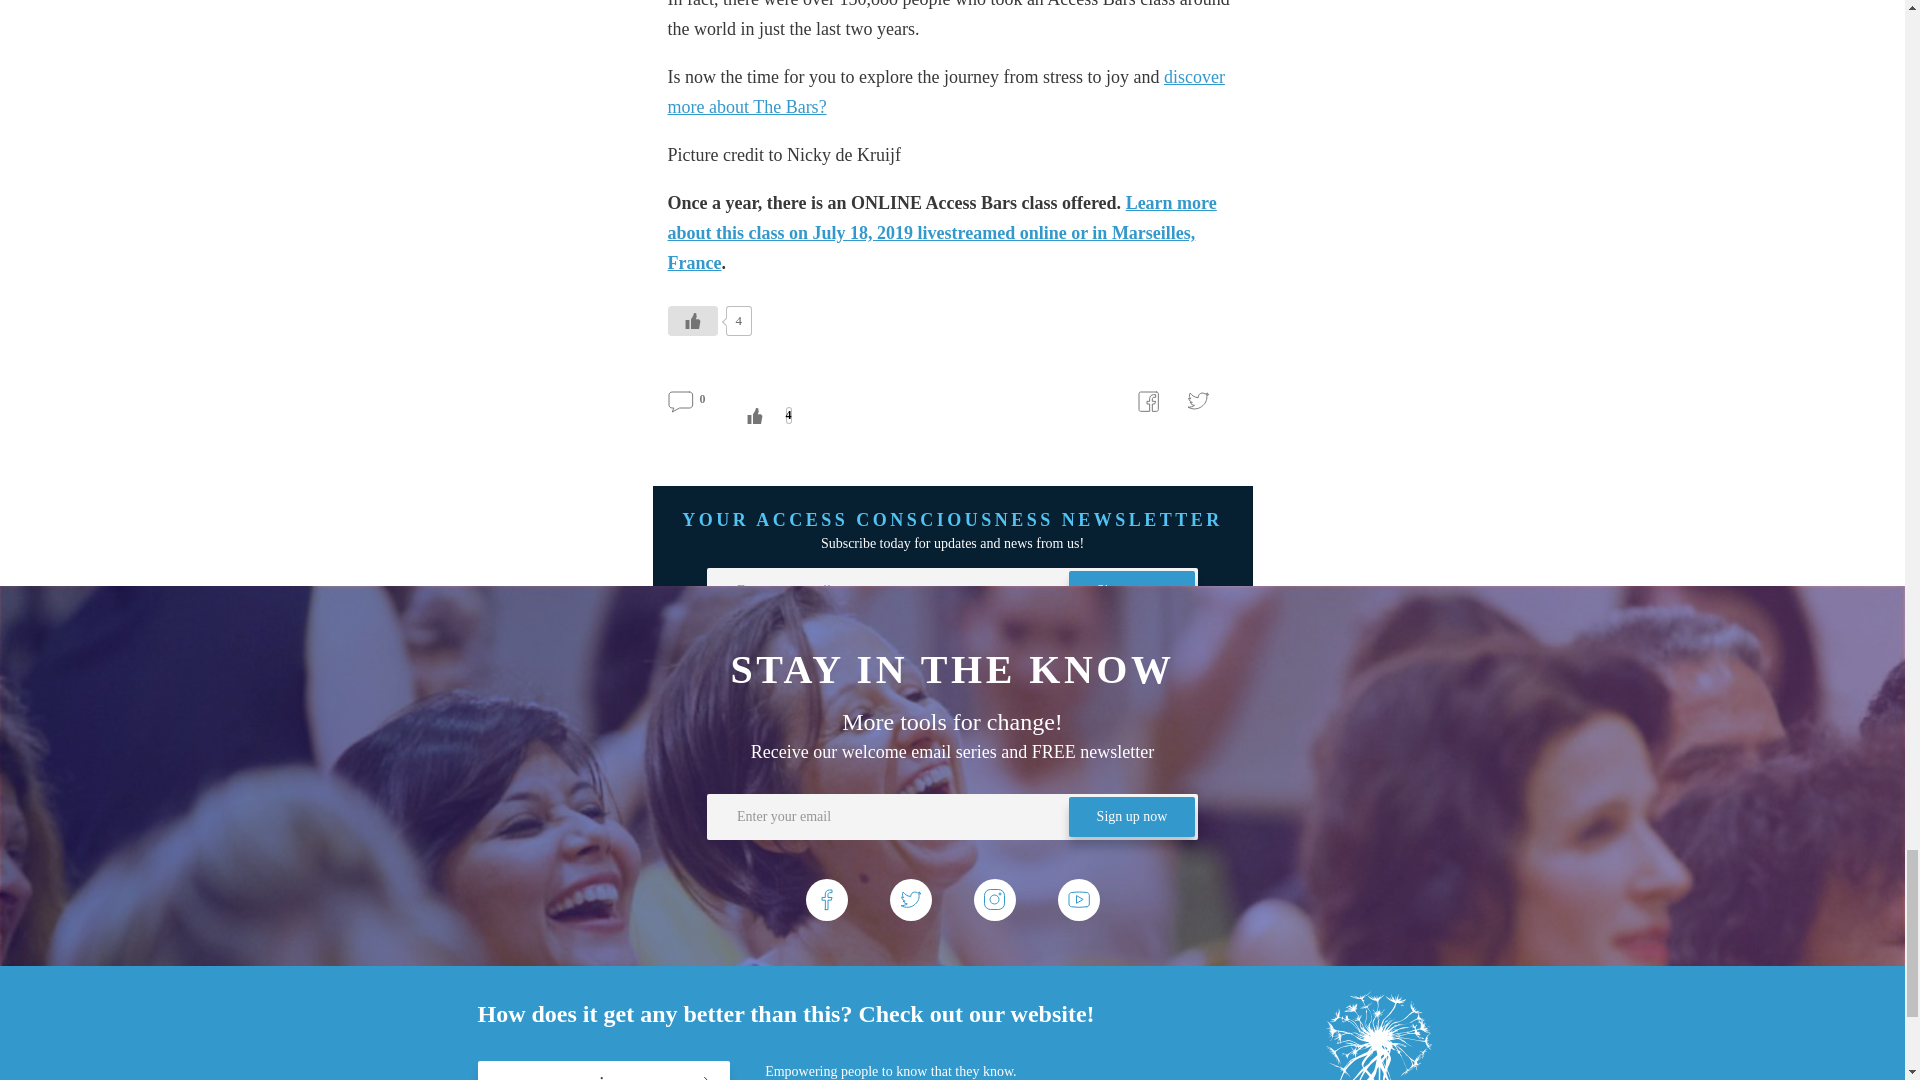 Image resolution: width=1920 pixels, height=1080 pixels. Describe the element at coordinates (604, 1070) in the screenshot. I see `www.accessconsciousness.com` at that location.